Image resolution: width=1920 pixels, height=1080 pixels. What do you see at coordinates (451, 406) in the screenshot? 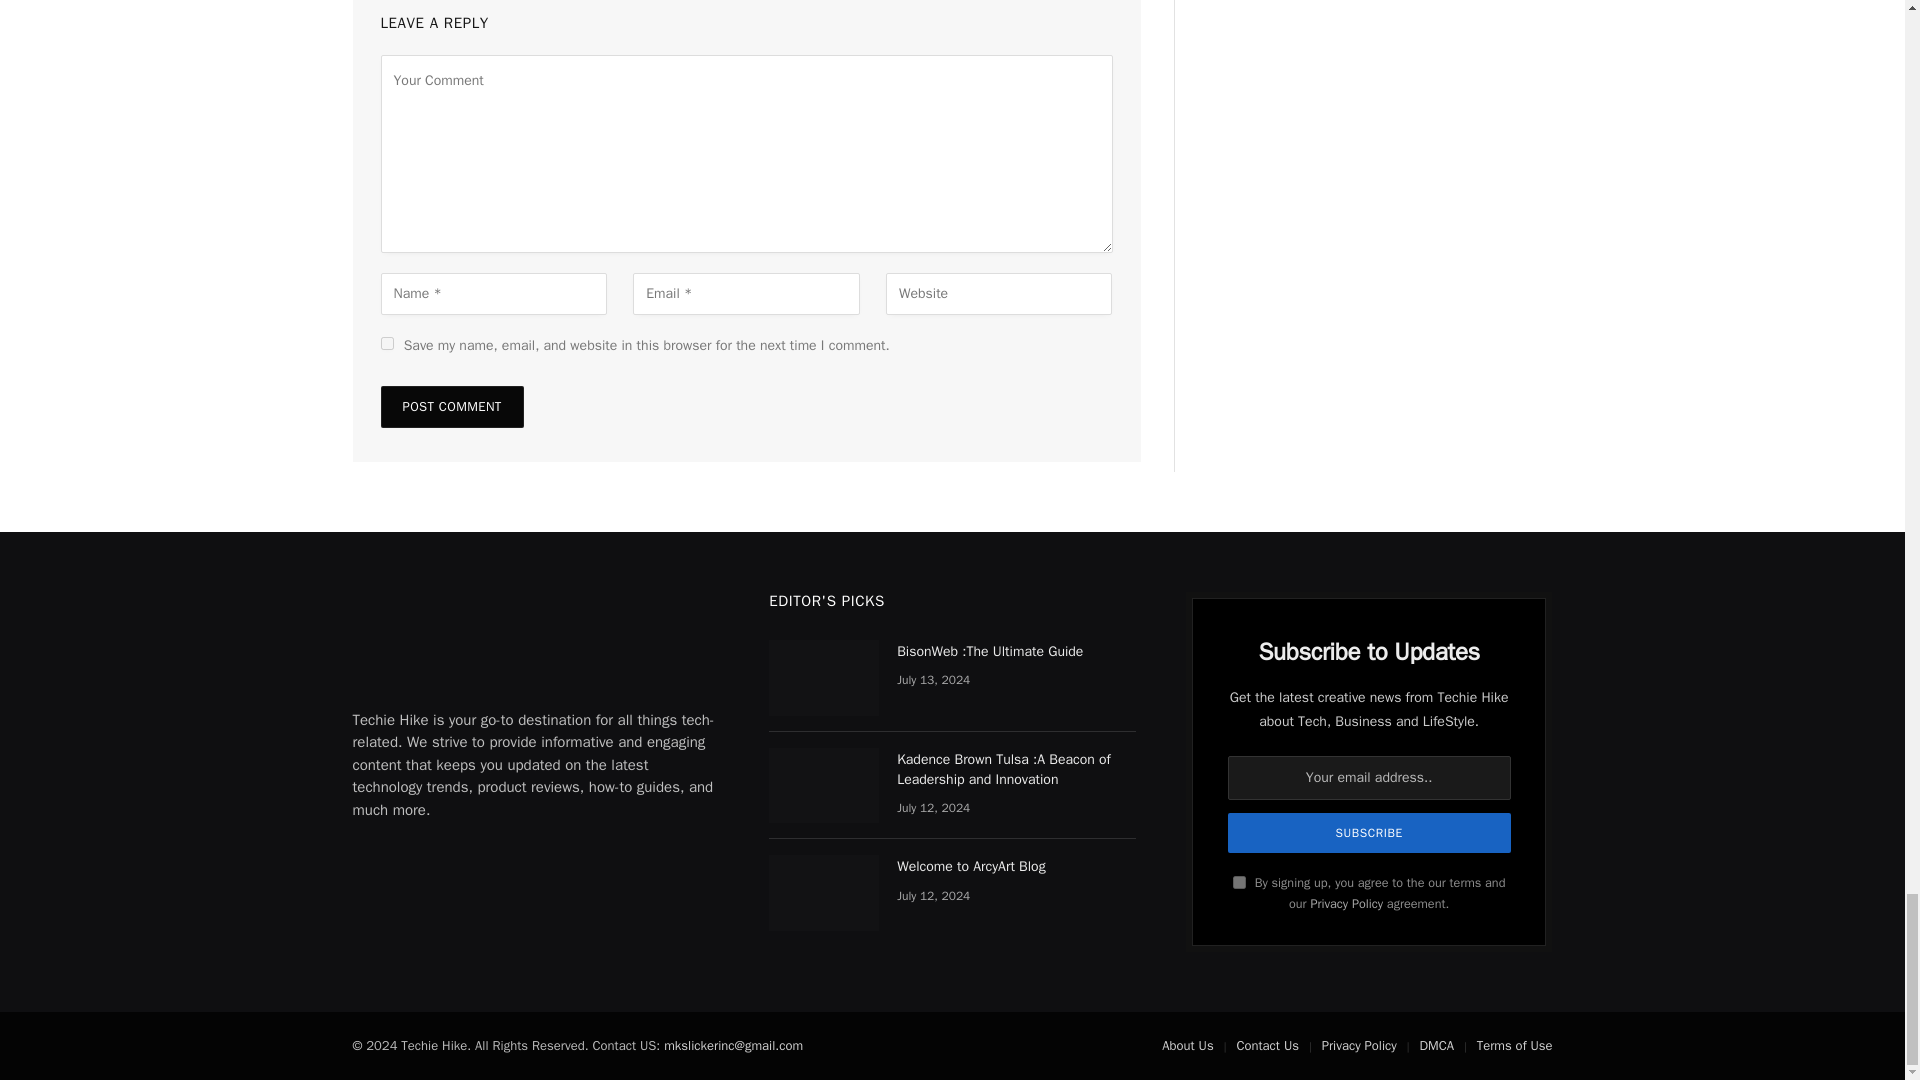
I see `Post Comment` at bounding box center [451, 406].